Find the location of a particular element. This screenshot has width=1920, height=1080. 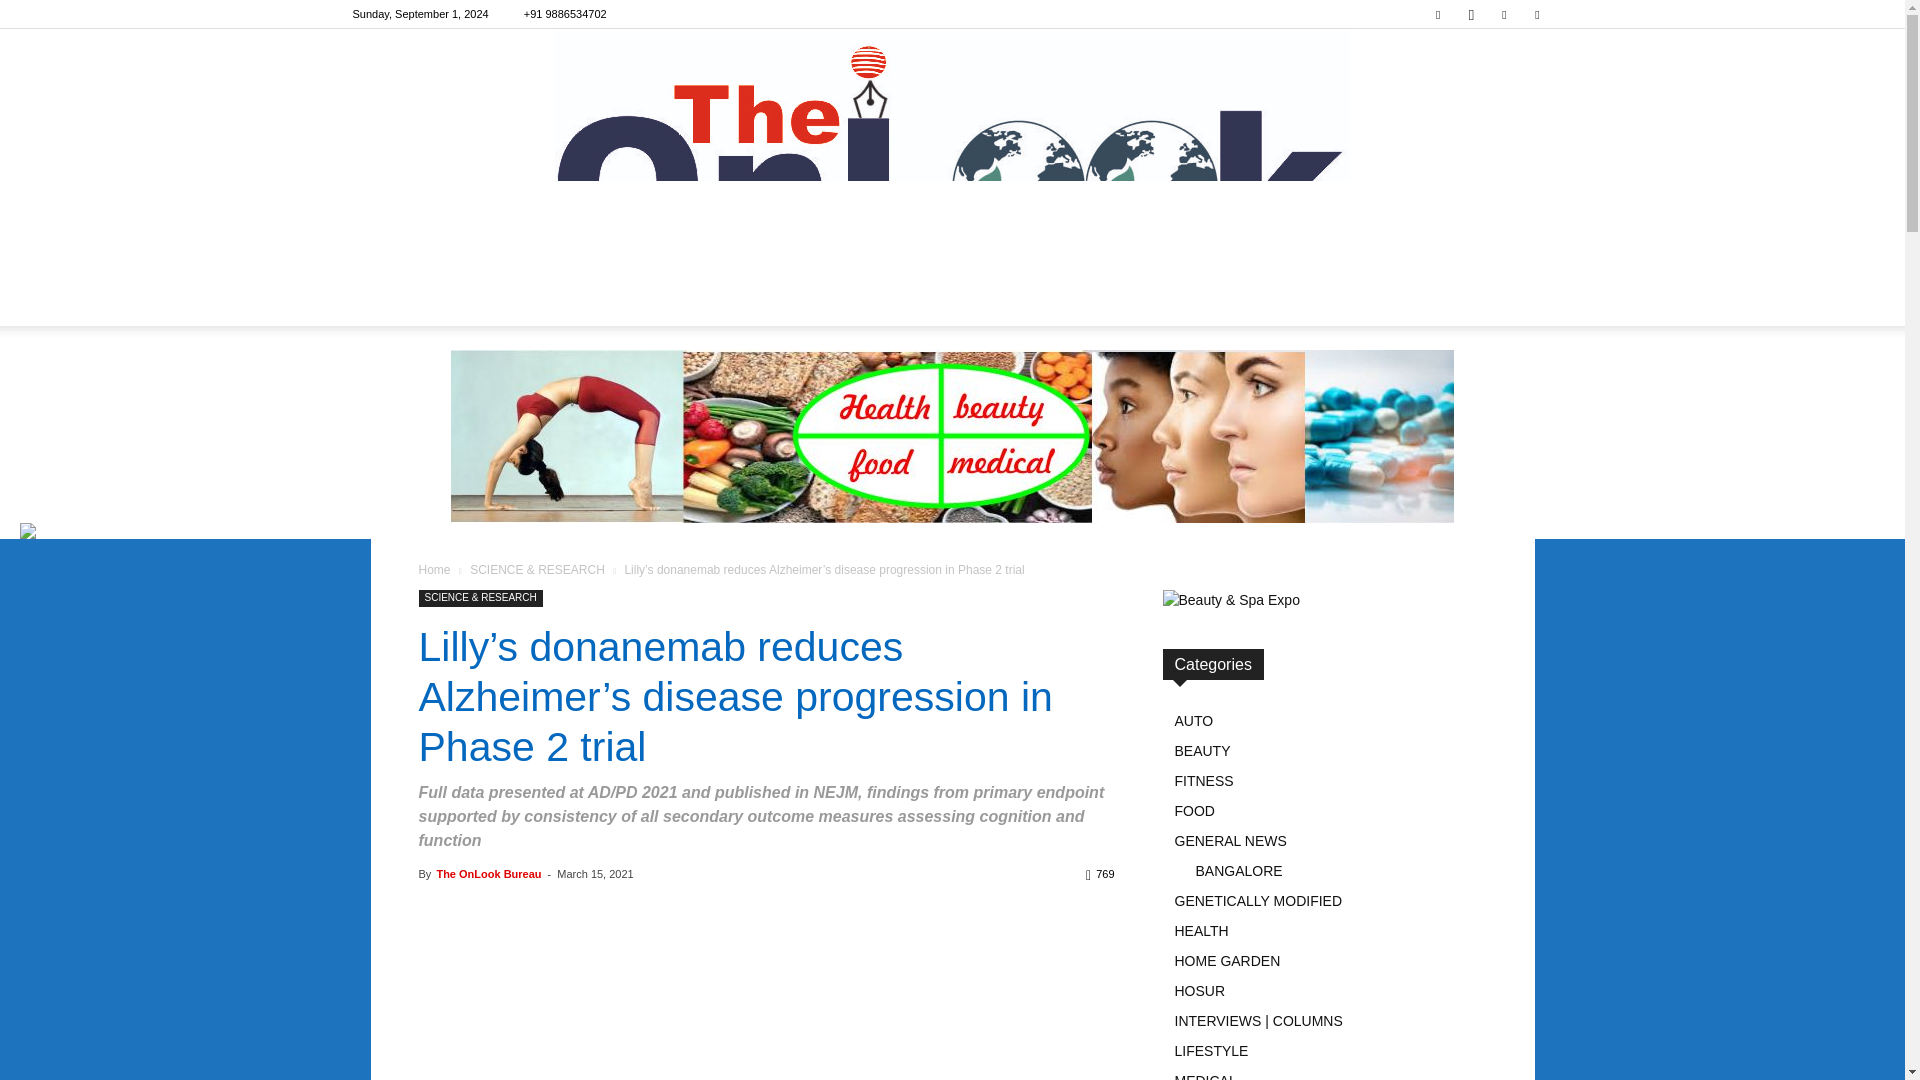

Facebook is located at coordinates (1438, 14).